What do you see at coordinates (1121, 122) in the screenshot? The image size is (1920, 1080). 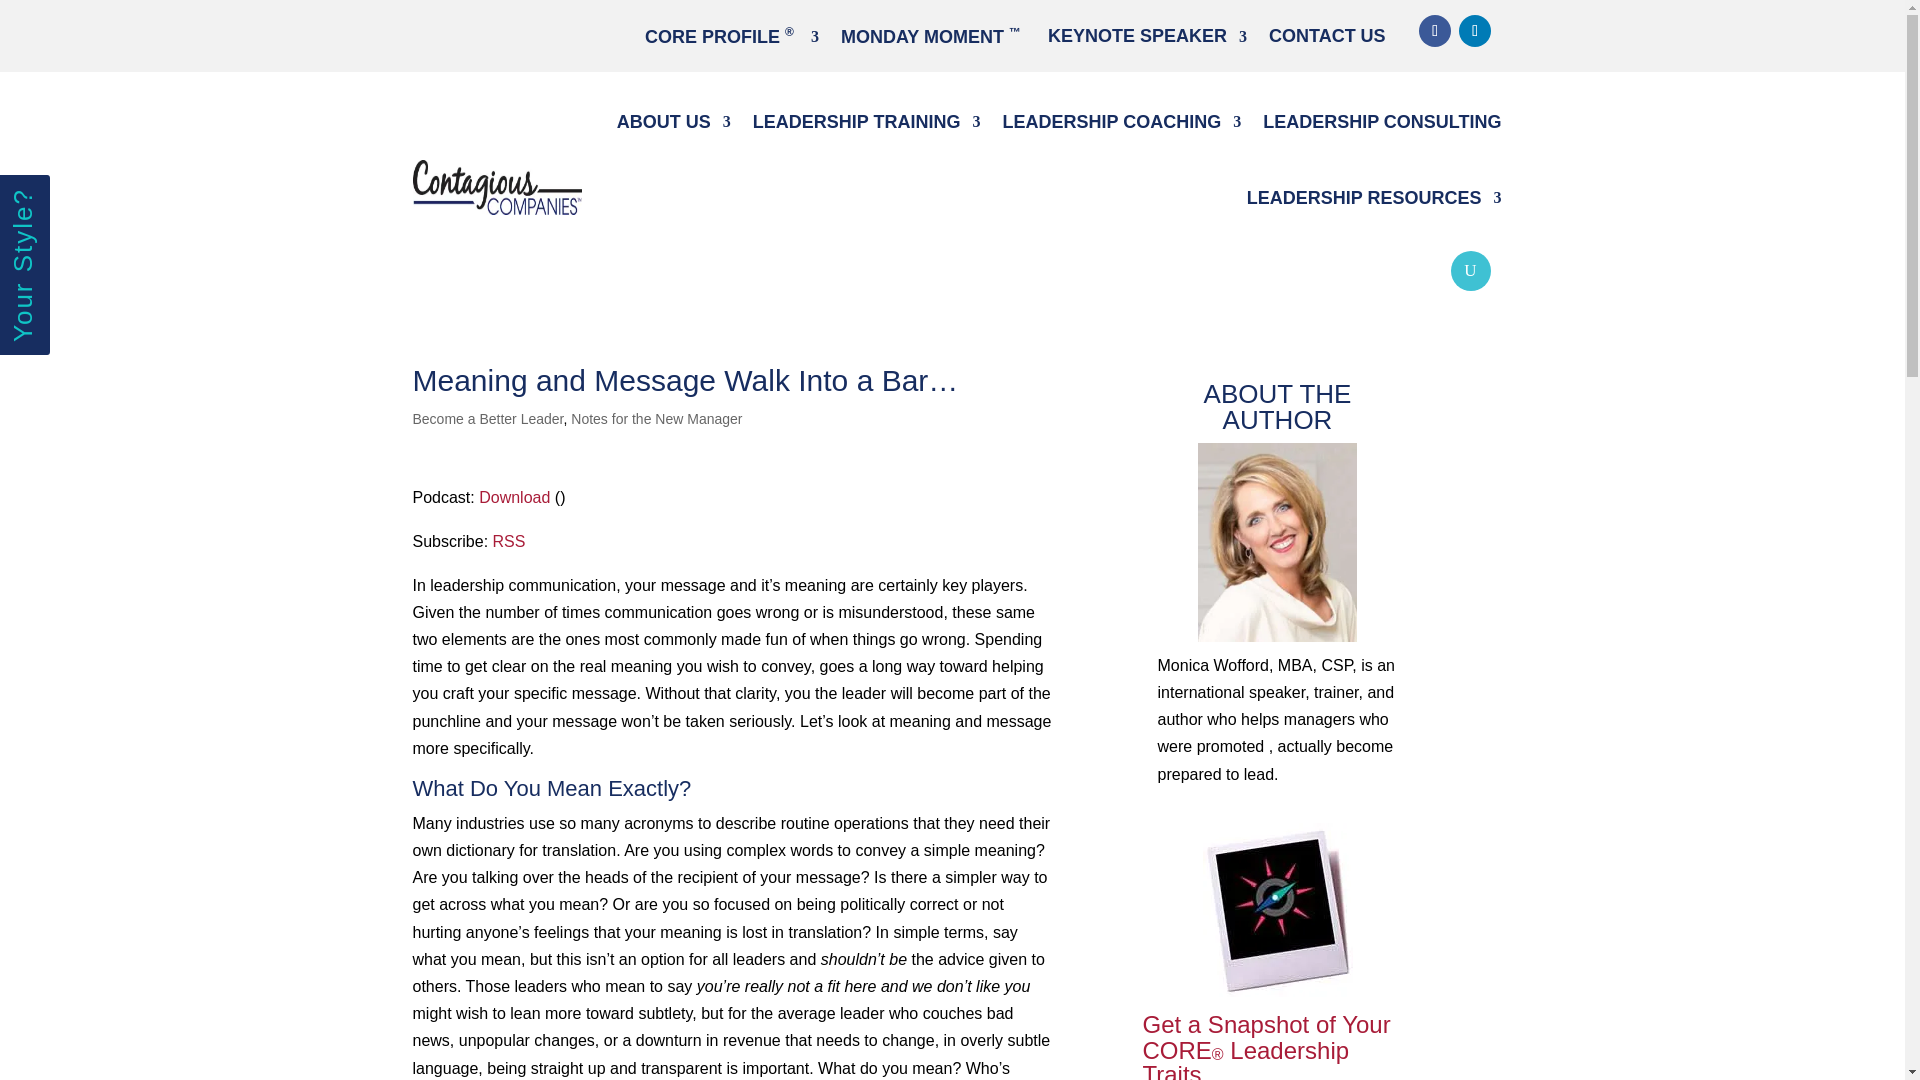 I see `LEADERSHIP COACHING` at bounding box center [1121, 122].